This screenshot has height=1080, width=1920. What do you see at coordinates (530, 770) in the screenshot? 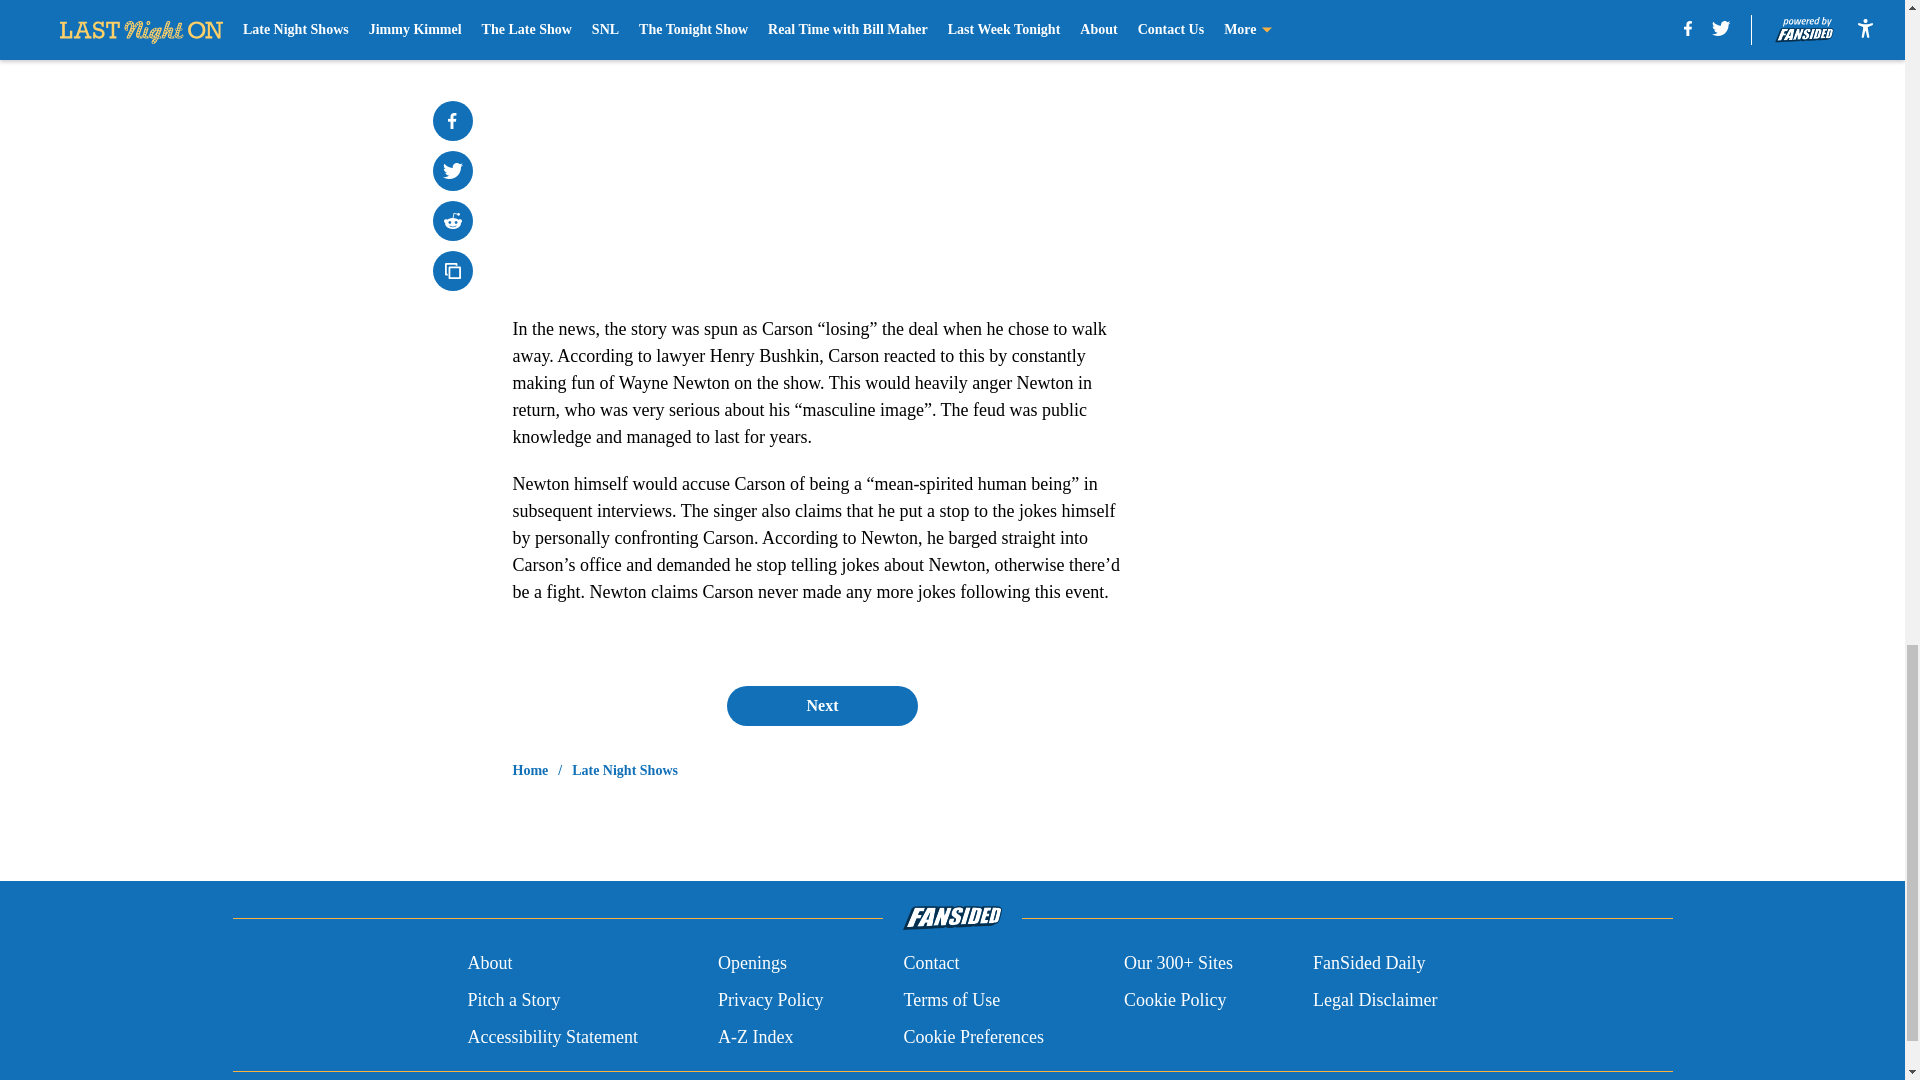
I see `Home` at bounding box center [530, 770].